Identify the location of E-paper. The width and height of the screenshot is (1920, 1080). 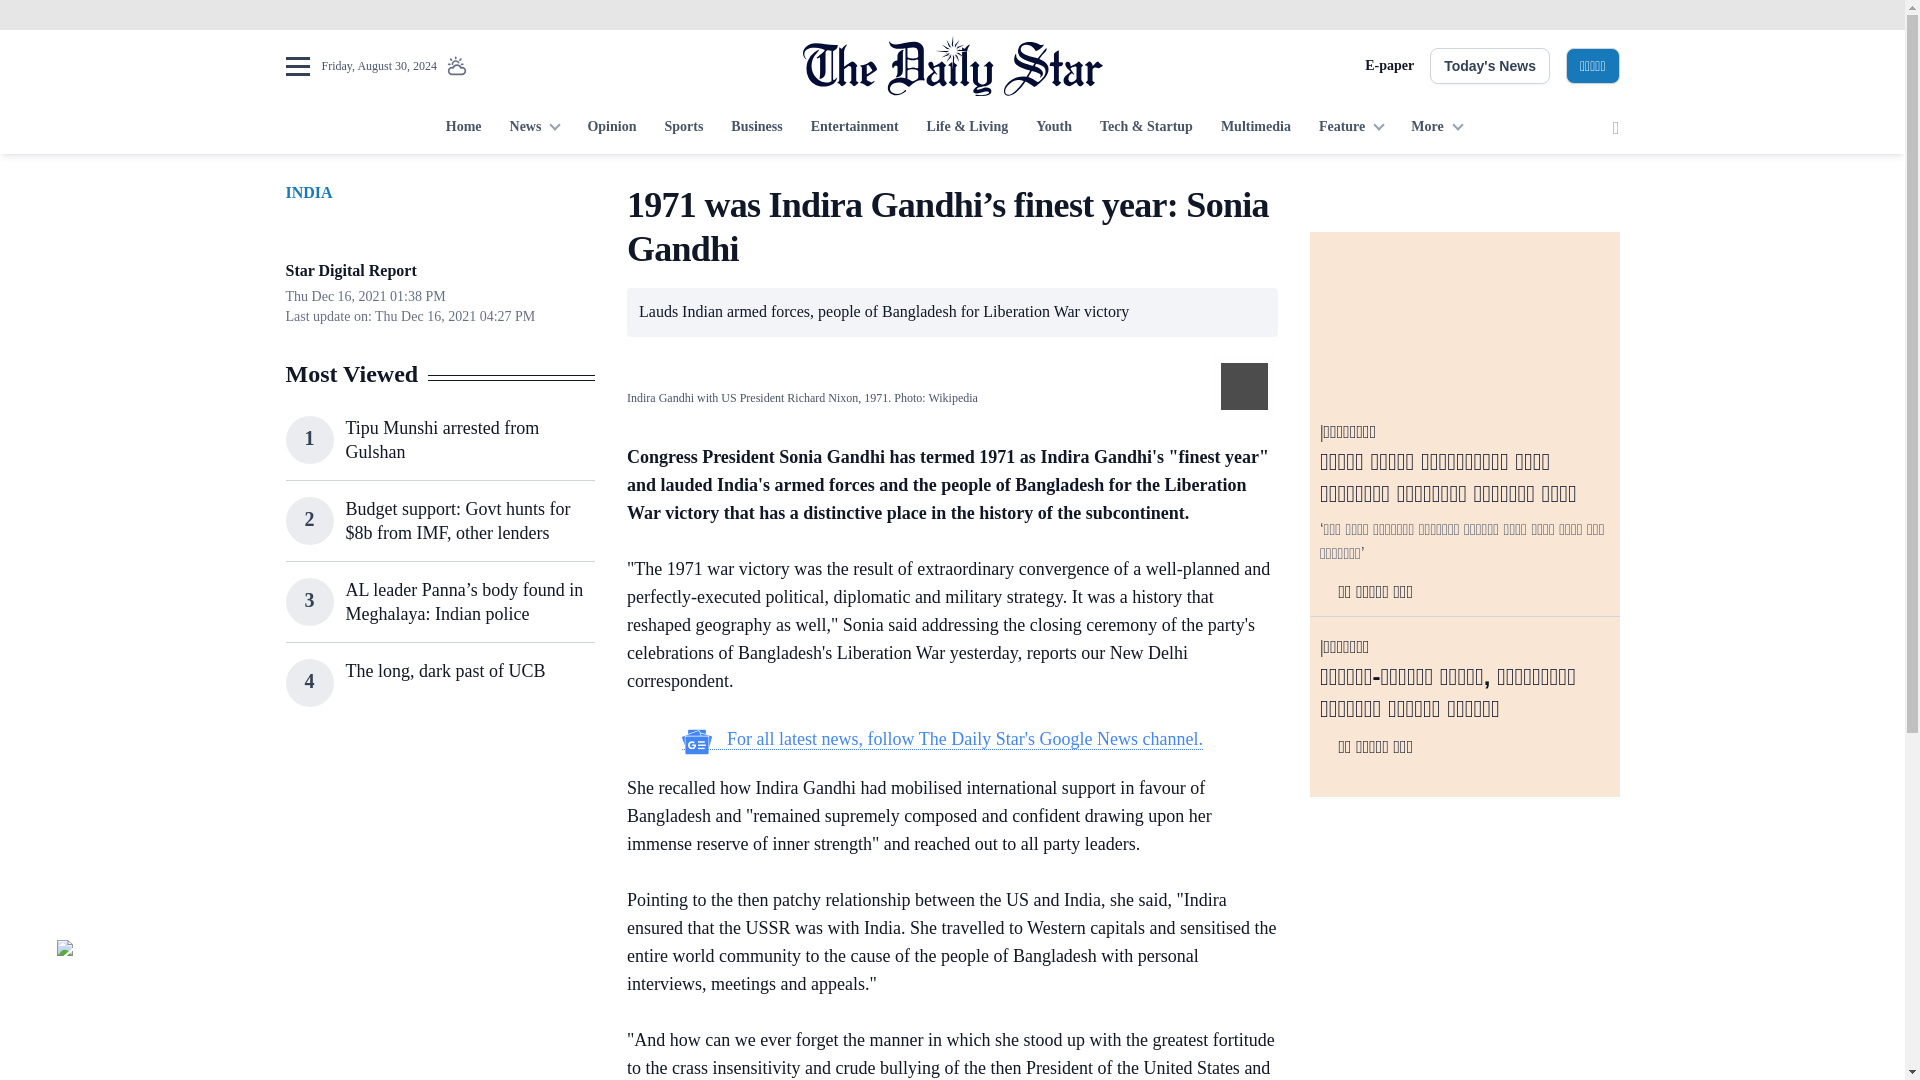
(1389, 66).